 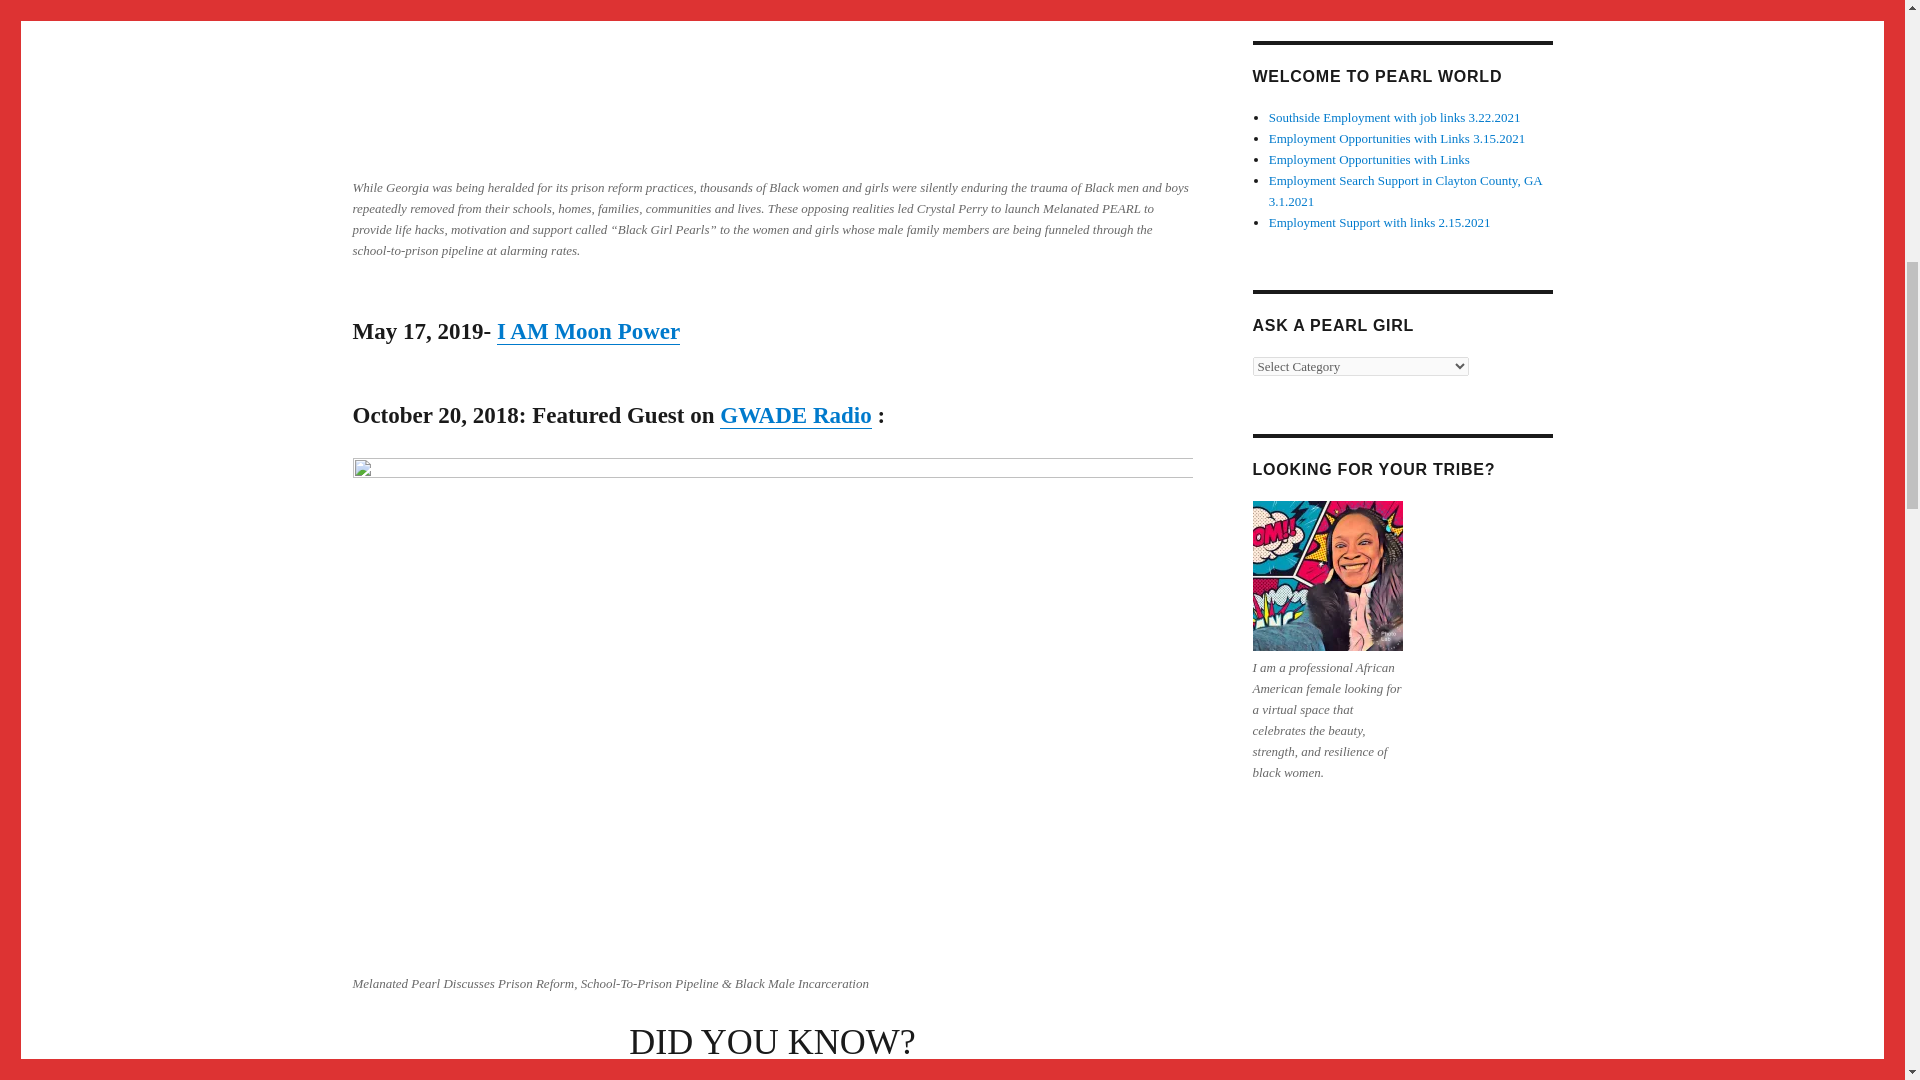 I want to click on Employment Search Support in Clayton County, GA 3.1.2021, so click(x=1405, y=190).